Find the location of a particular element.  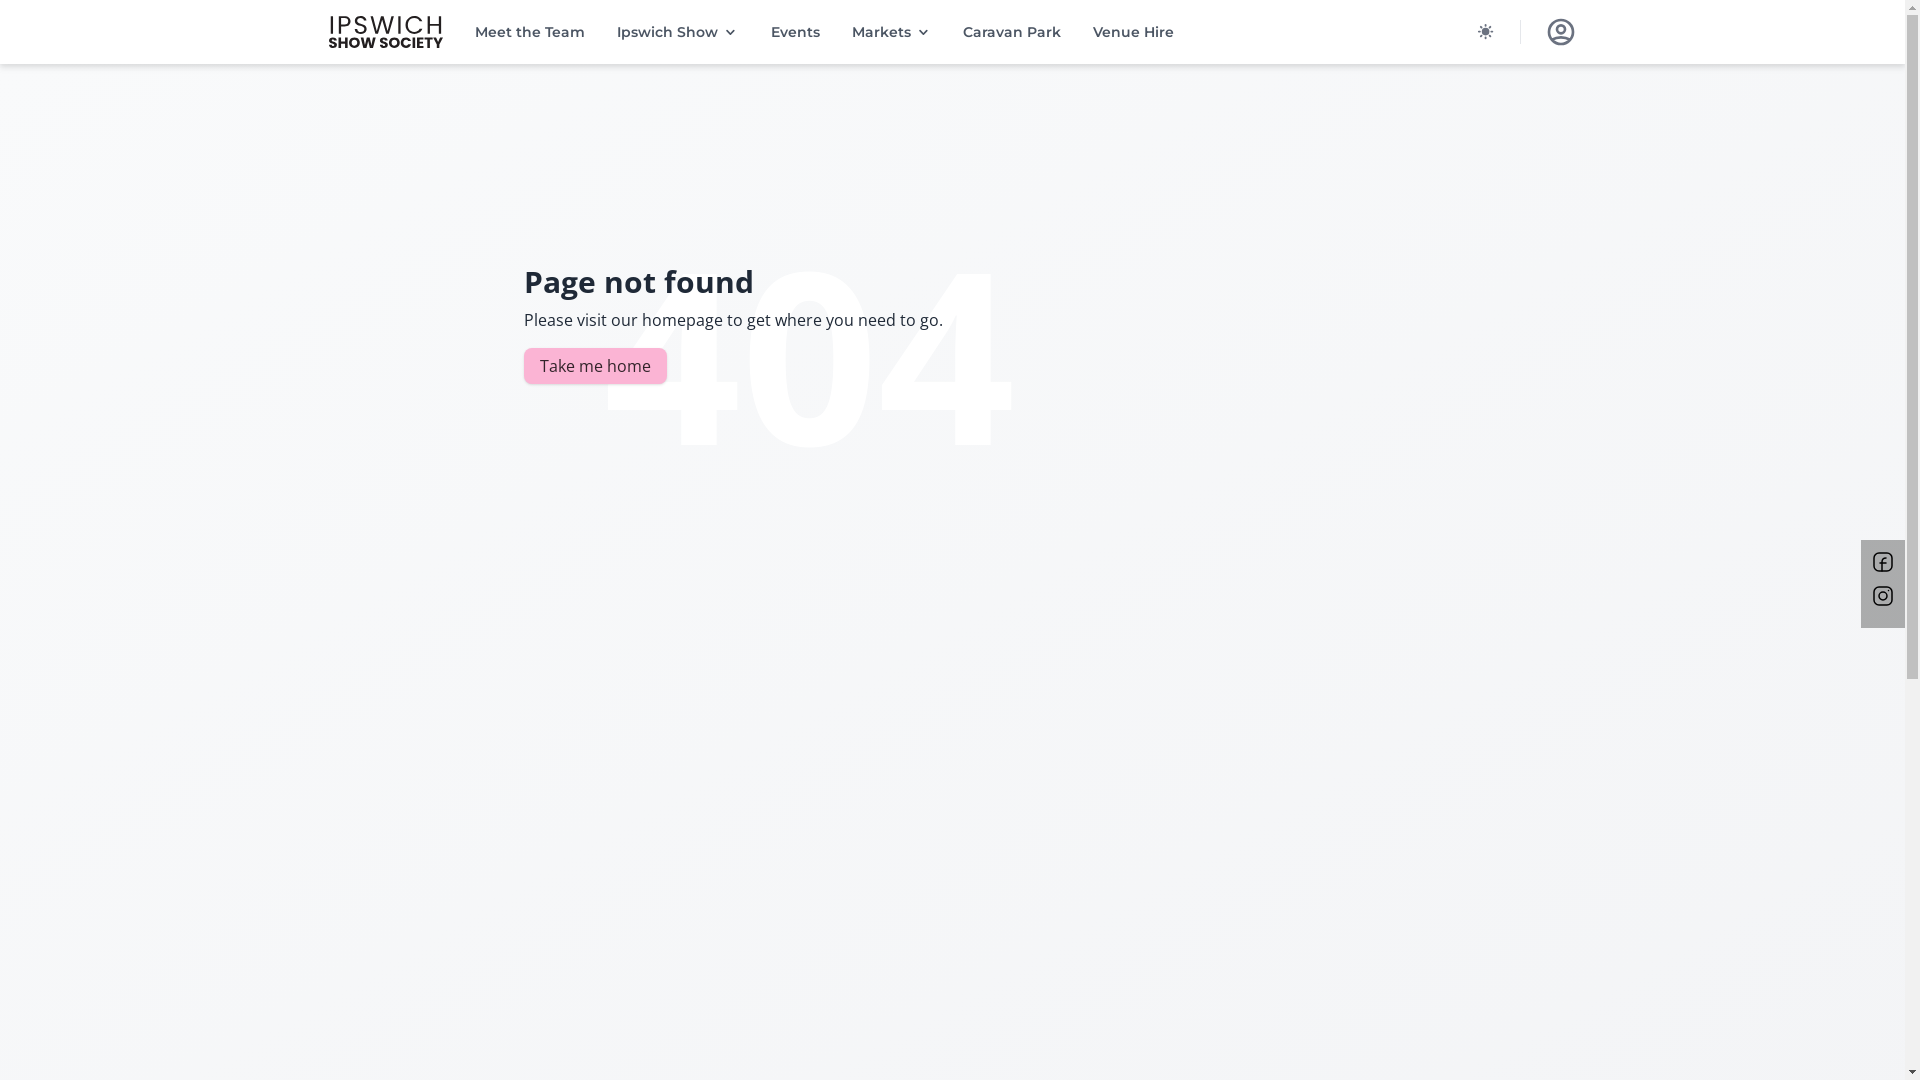

Log In is located at coordinates (1560, 32).